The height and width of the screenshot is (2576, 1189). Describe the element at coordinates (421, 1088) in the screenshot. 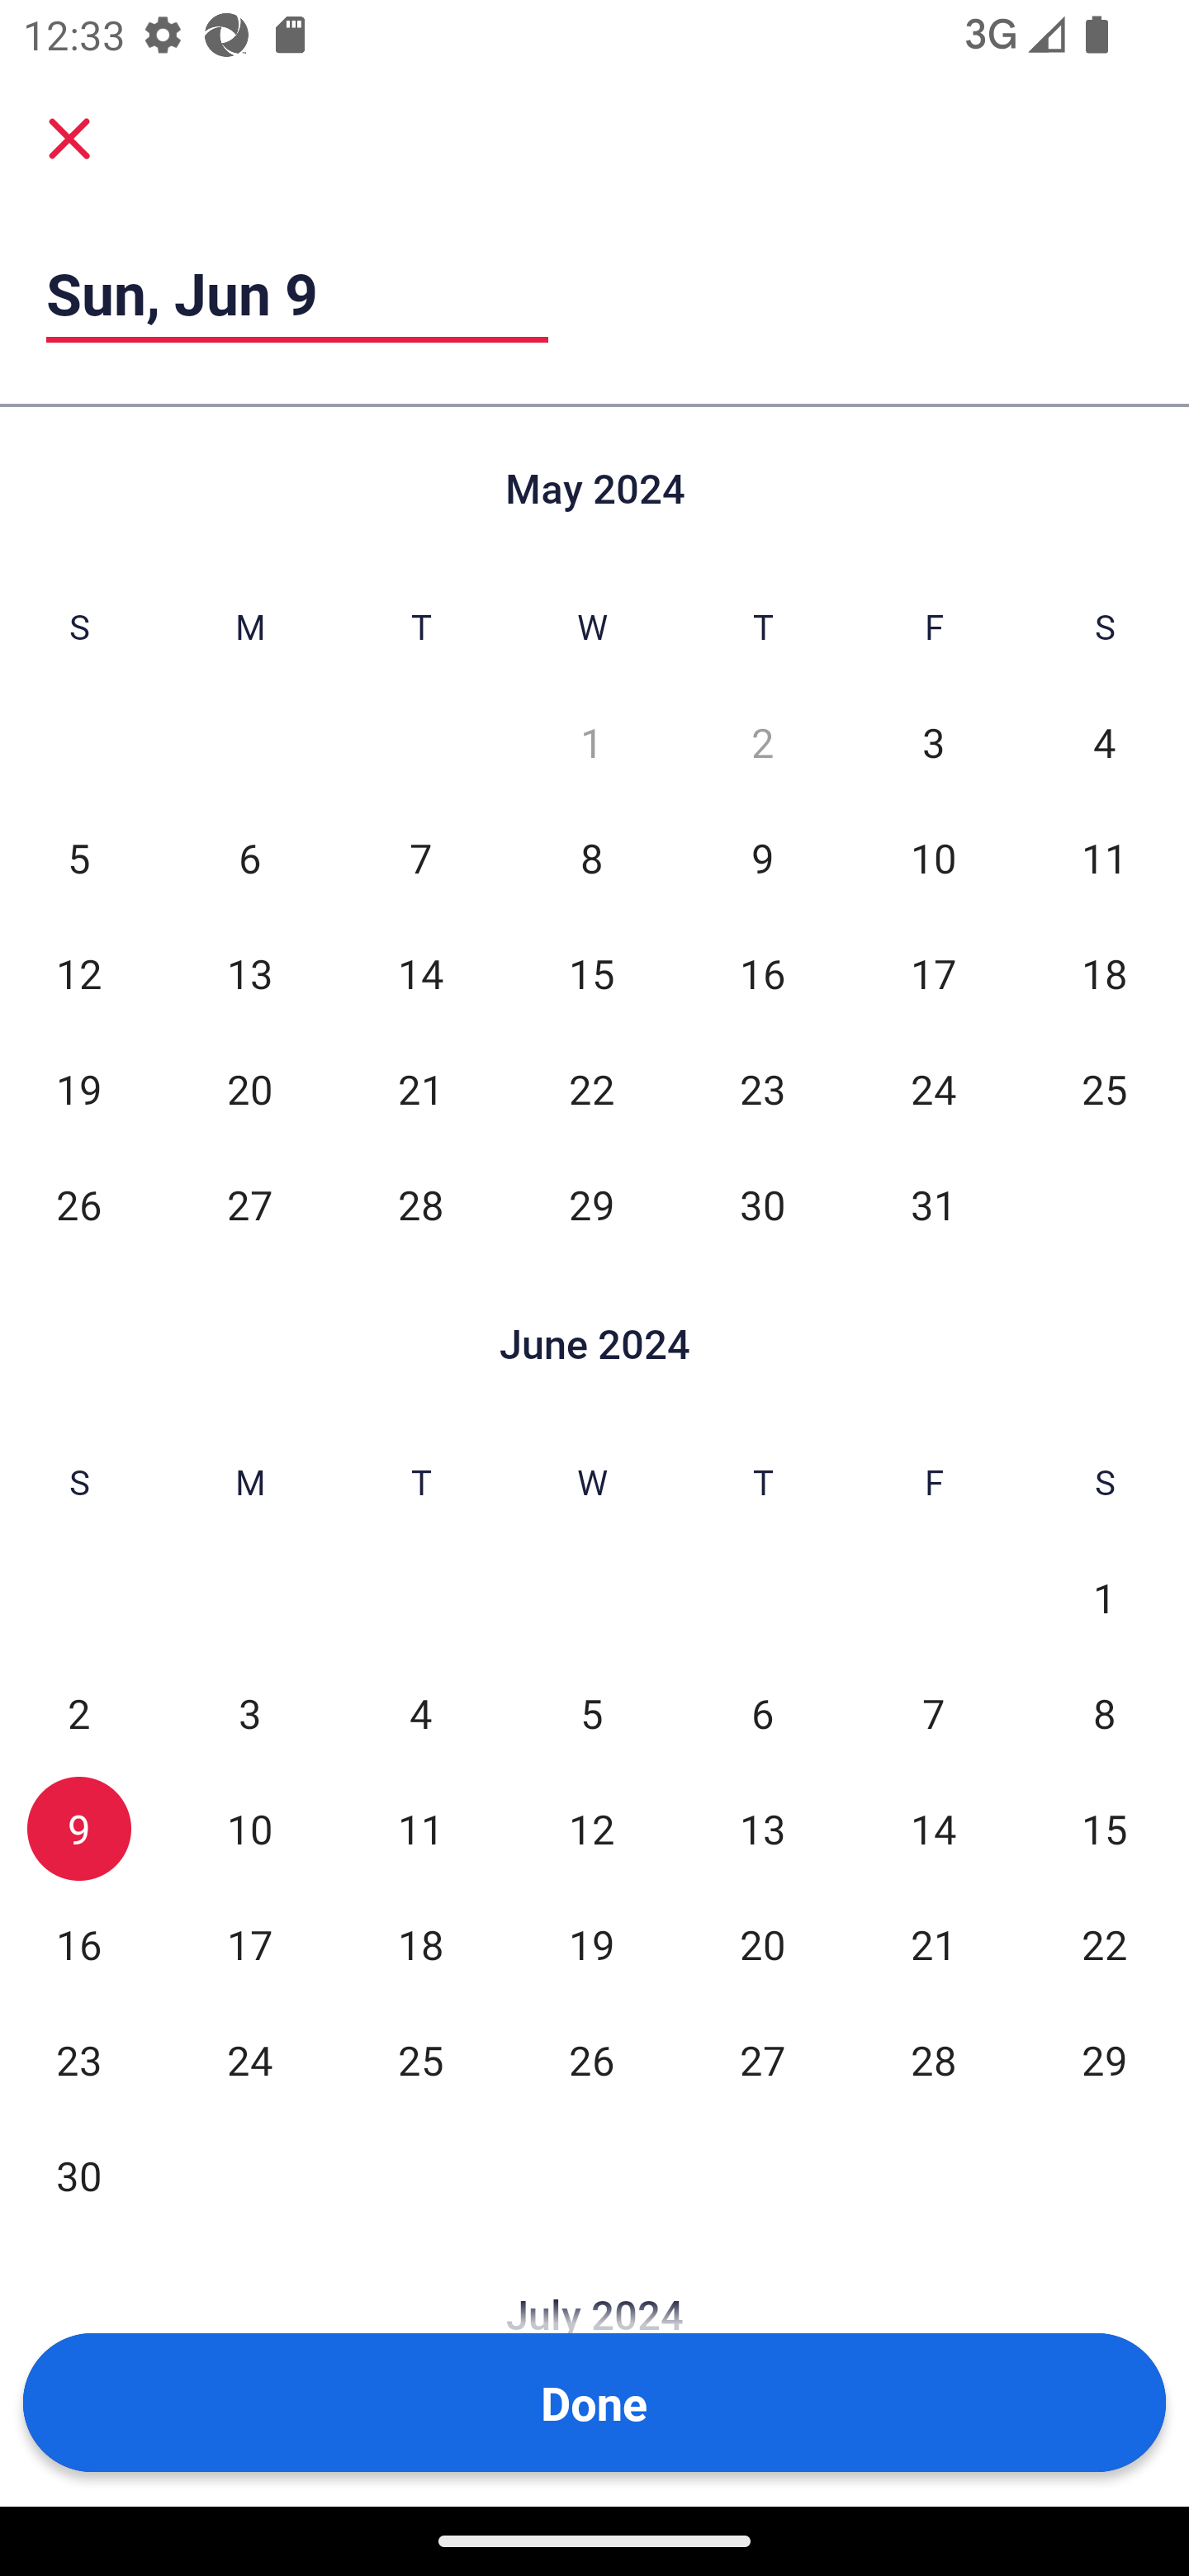

I see `21 Tue, May 21, Not Selected` at that location.